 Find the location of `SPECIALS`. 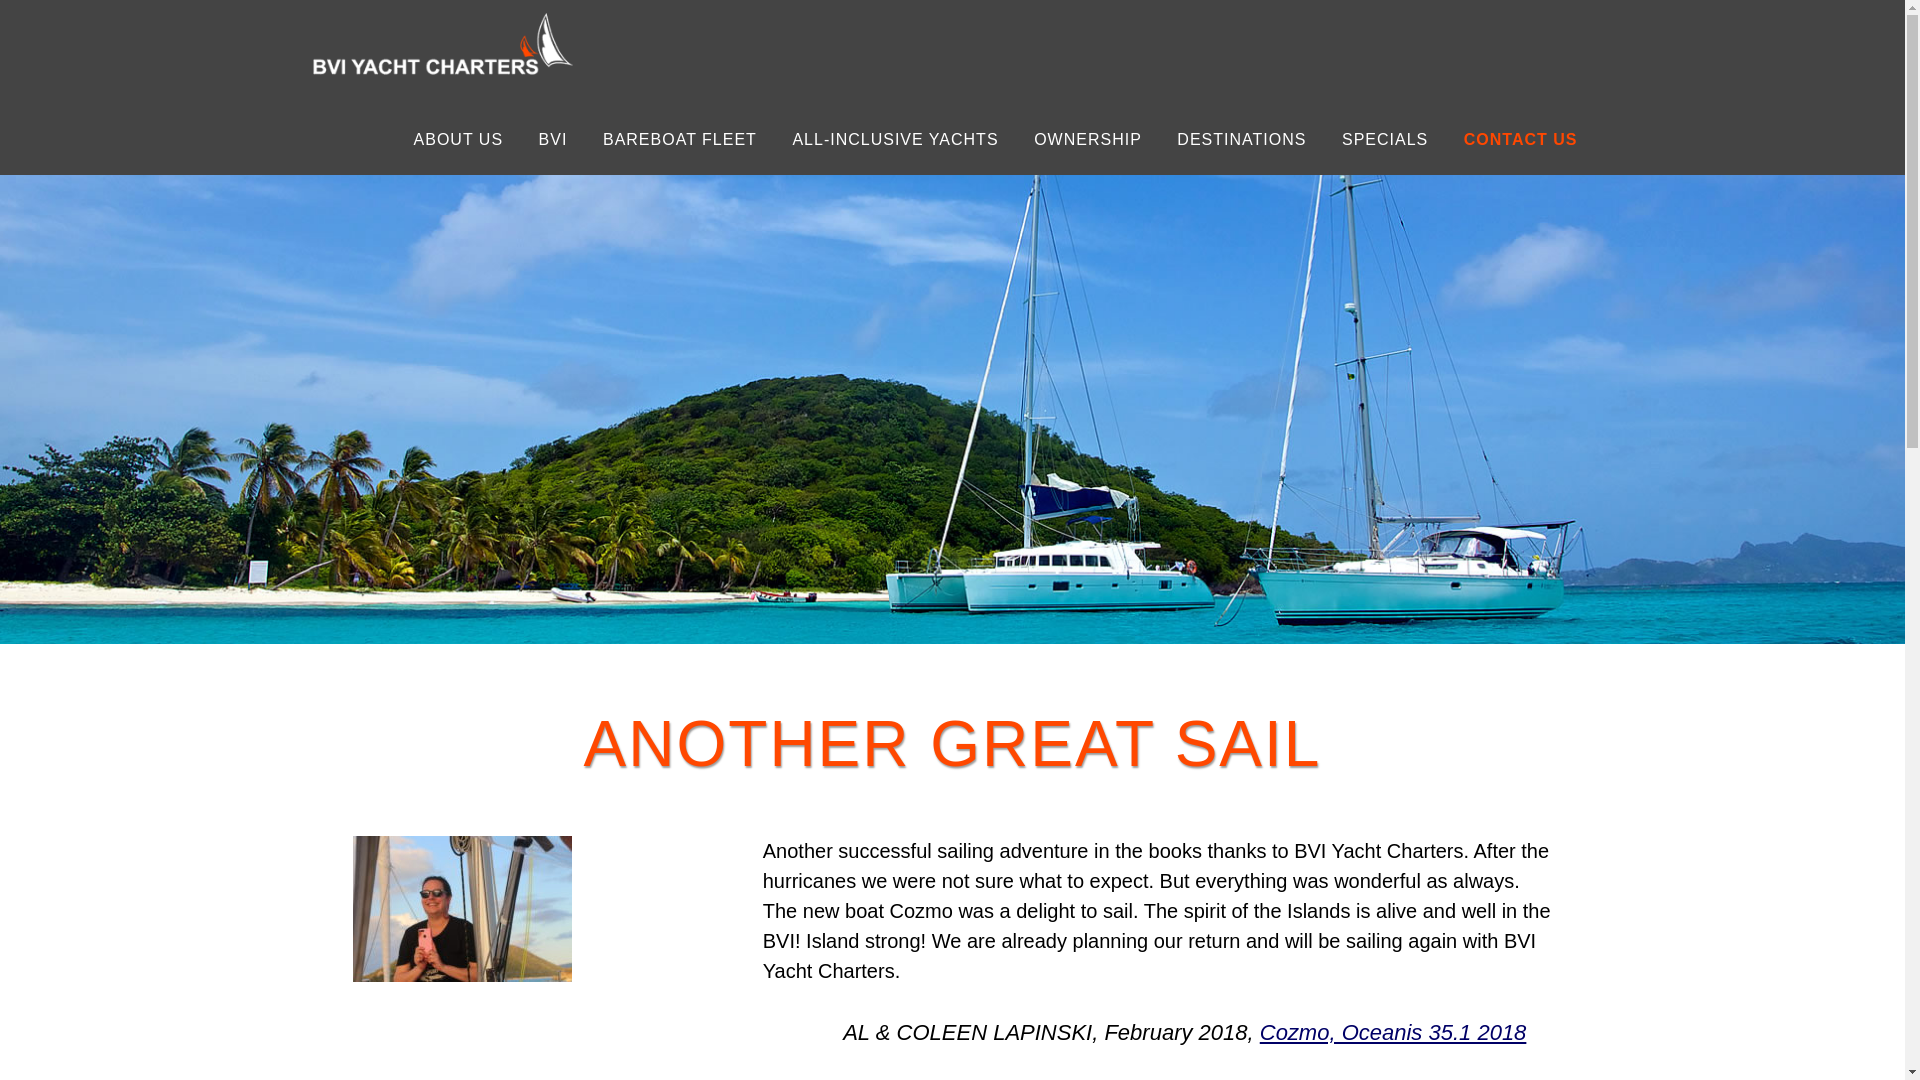

SPECIALS is located at coordinates (1384, 141).